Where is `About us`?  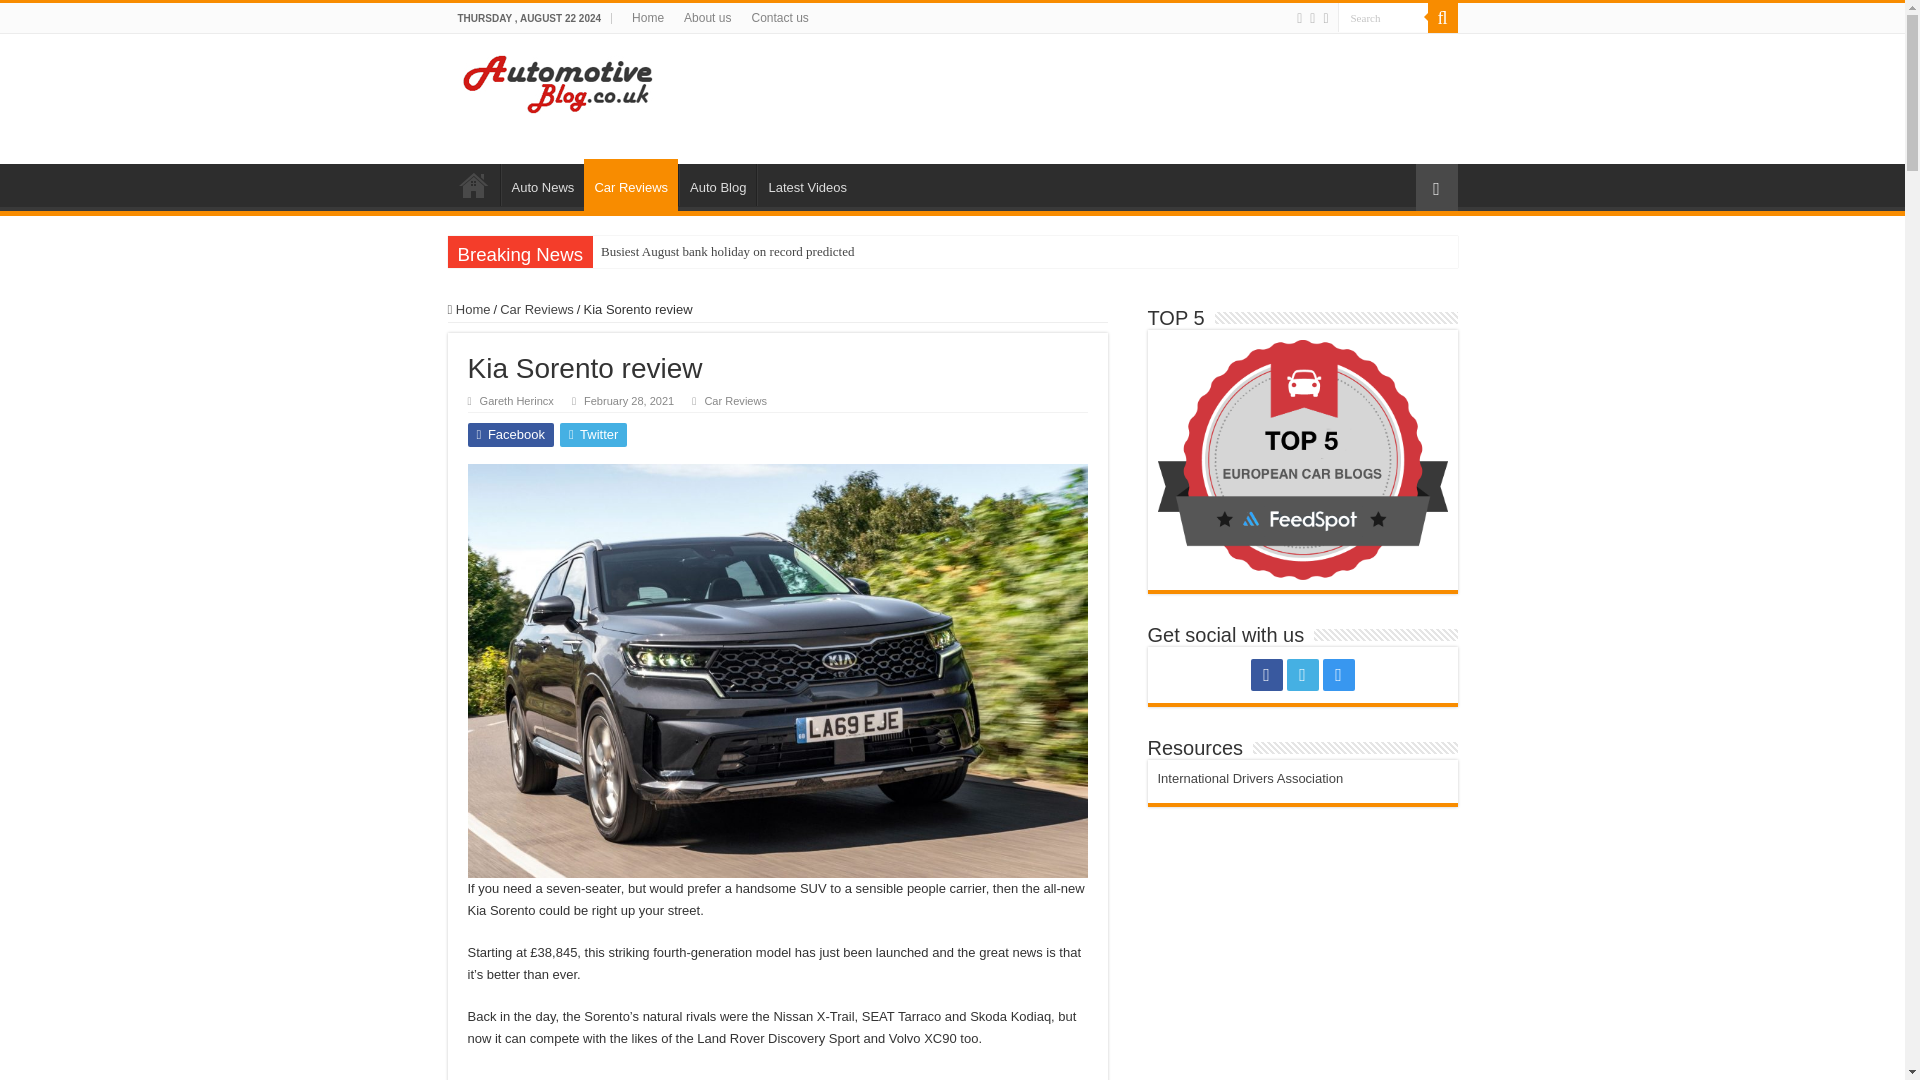
About us is located at coordinates (707, 18).